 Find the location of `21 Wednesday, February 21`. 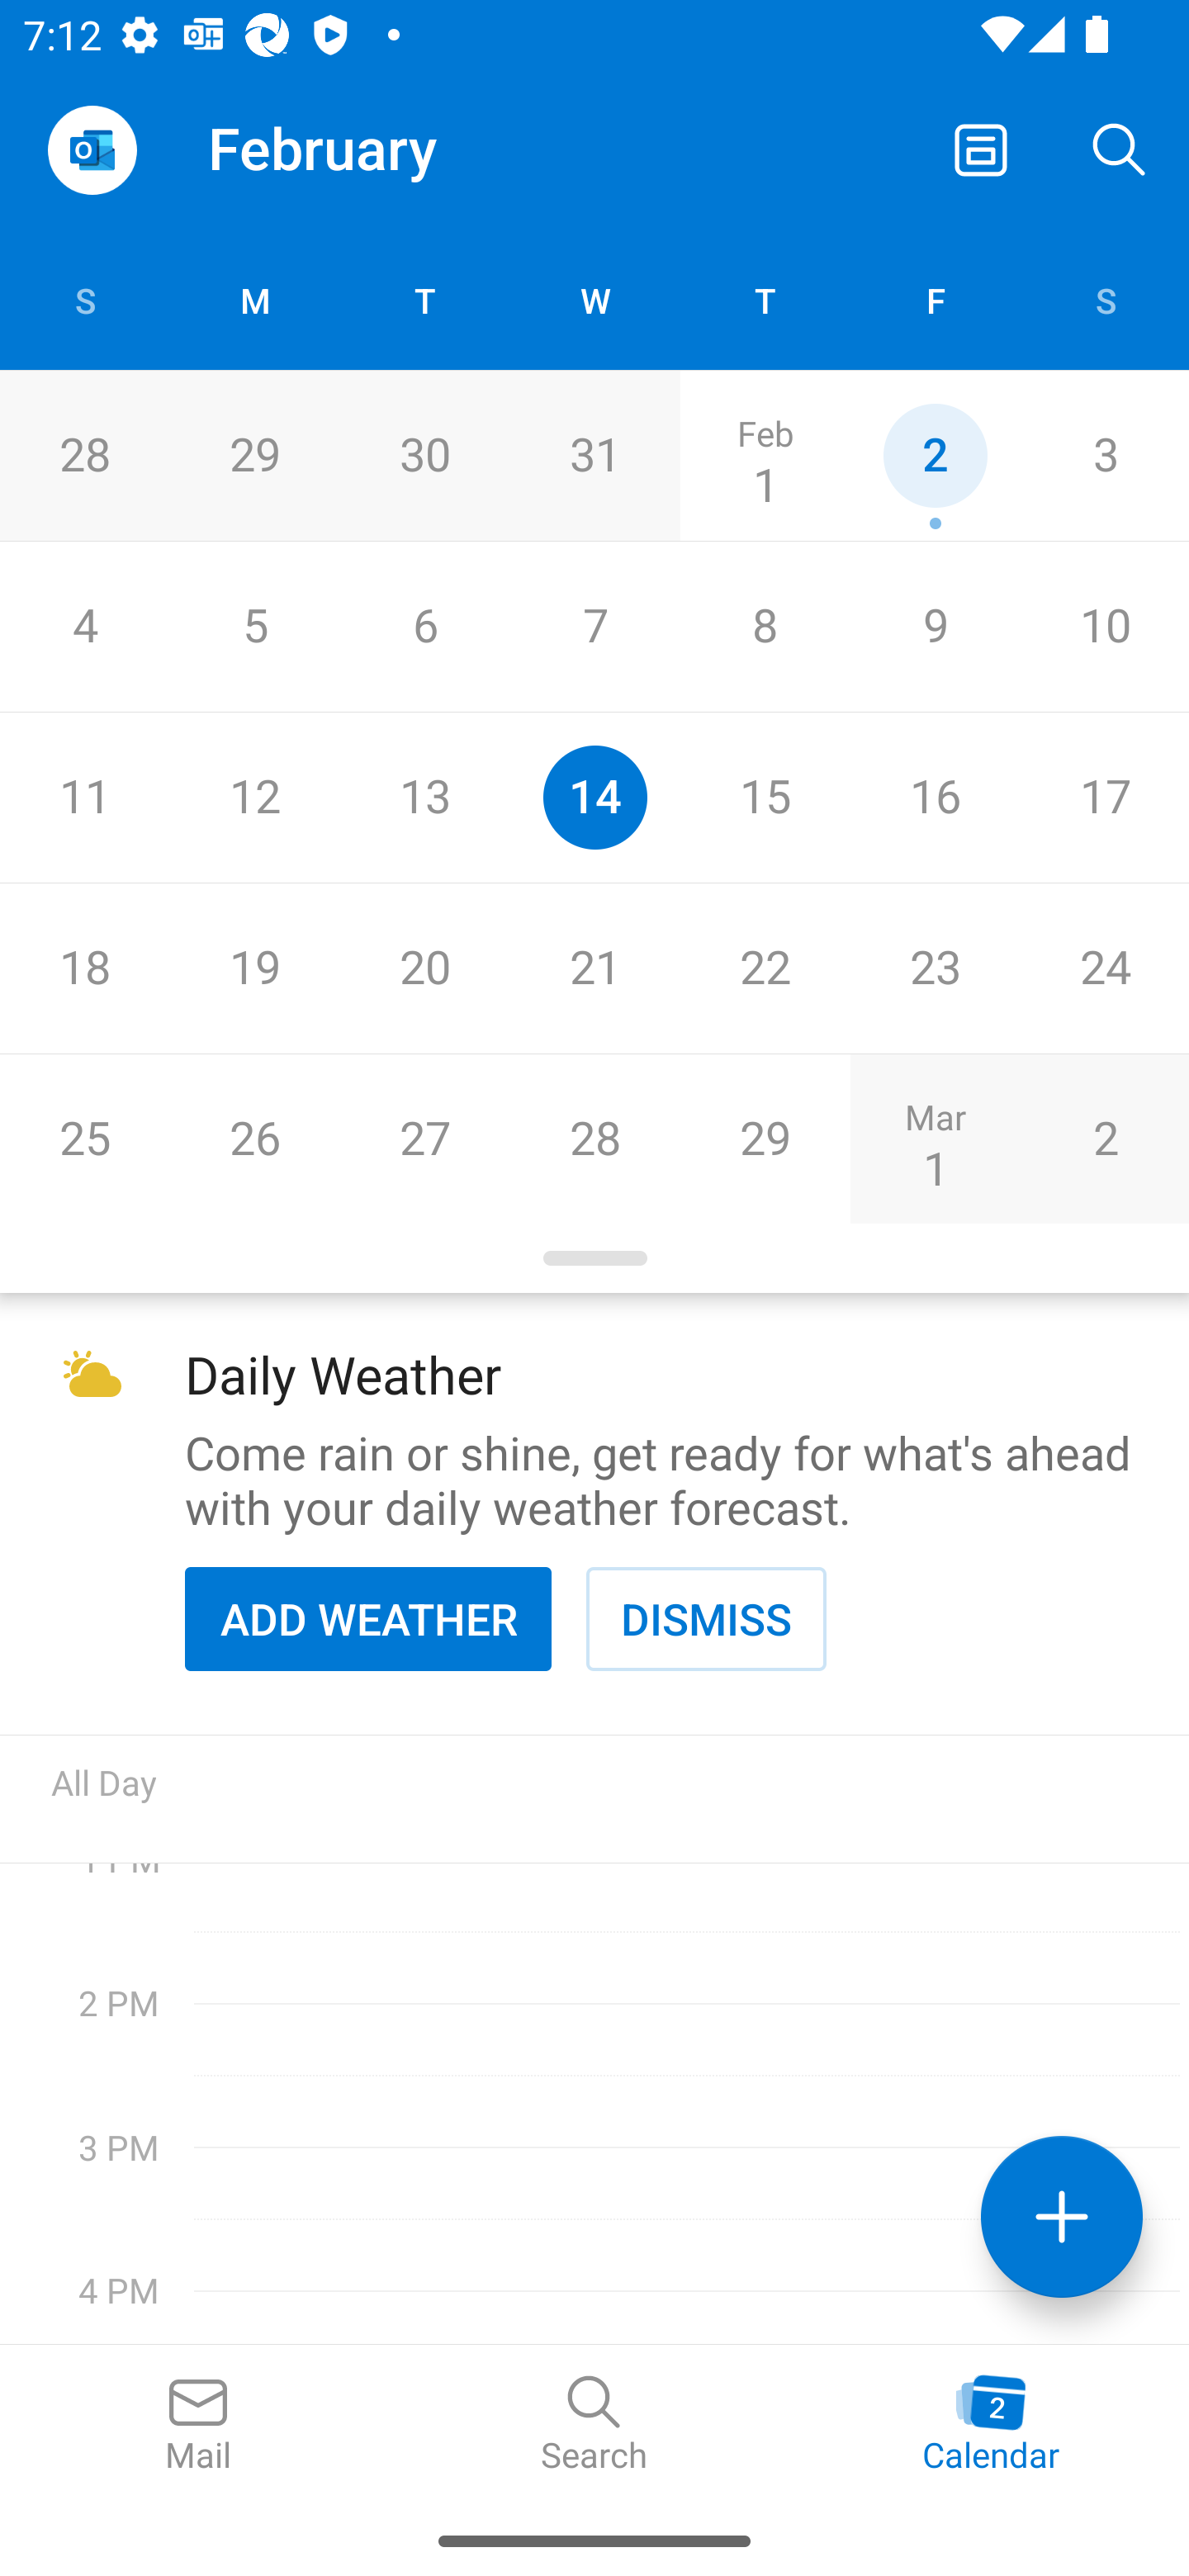

21 Wednesday, February 21 is located at coordinates (594, 968).